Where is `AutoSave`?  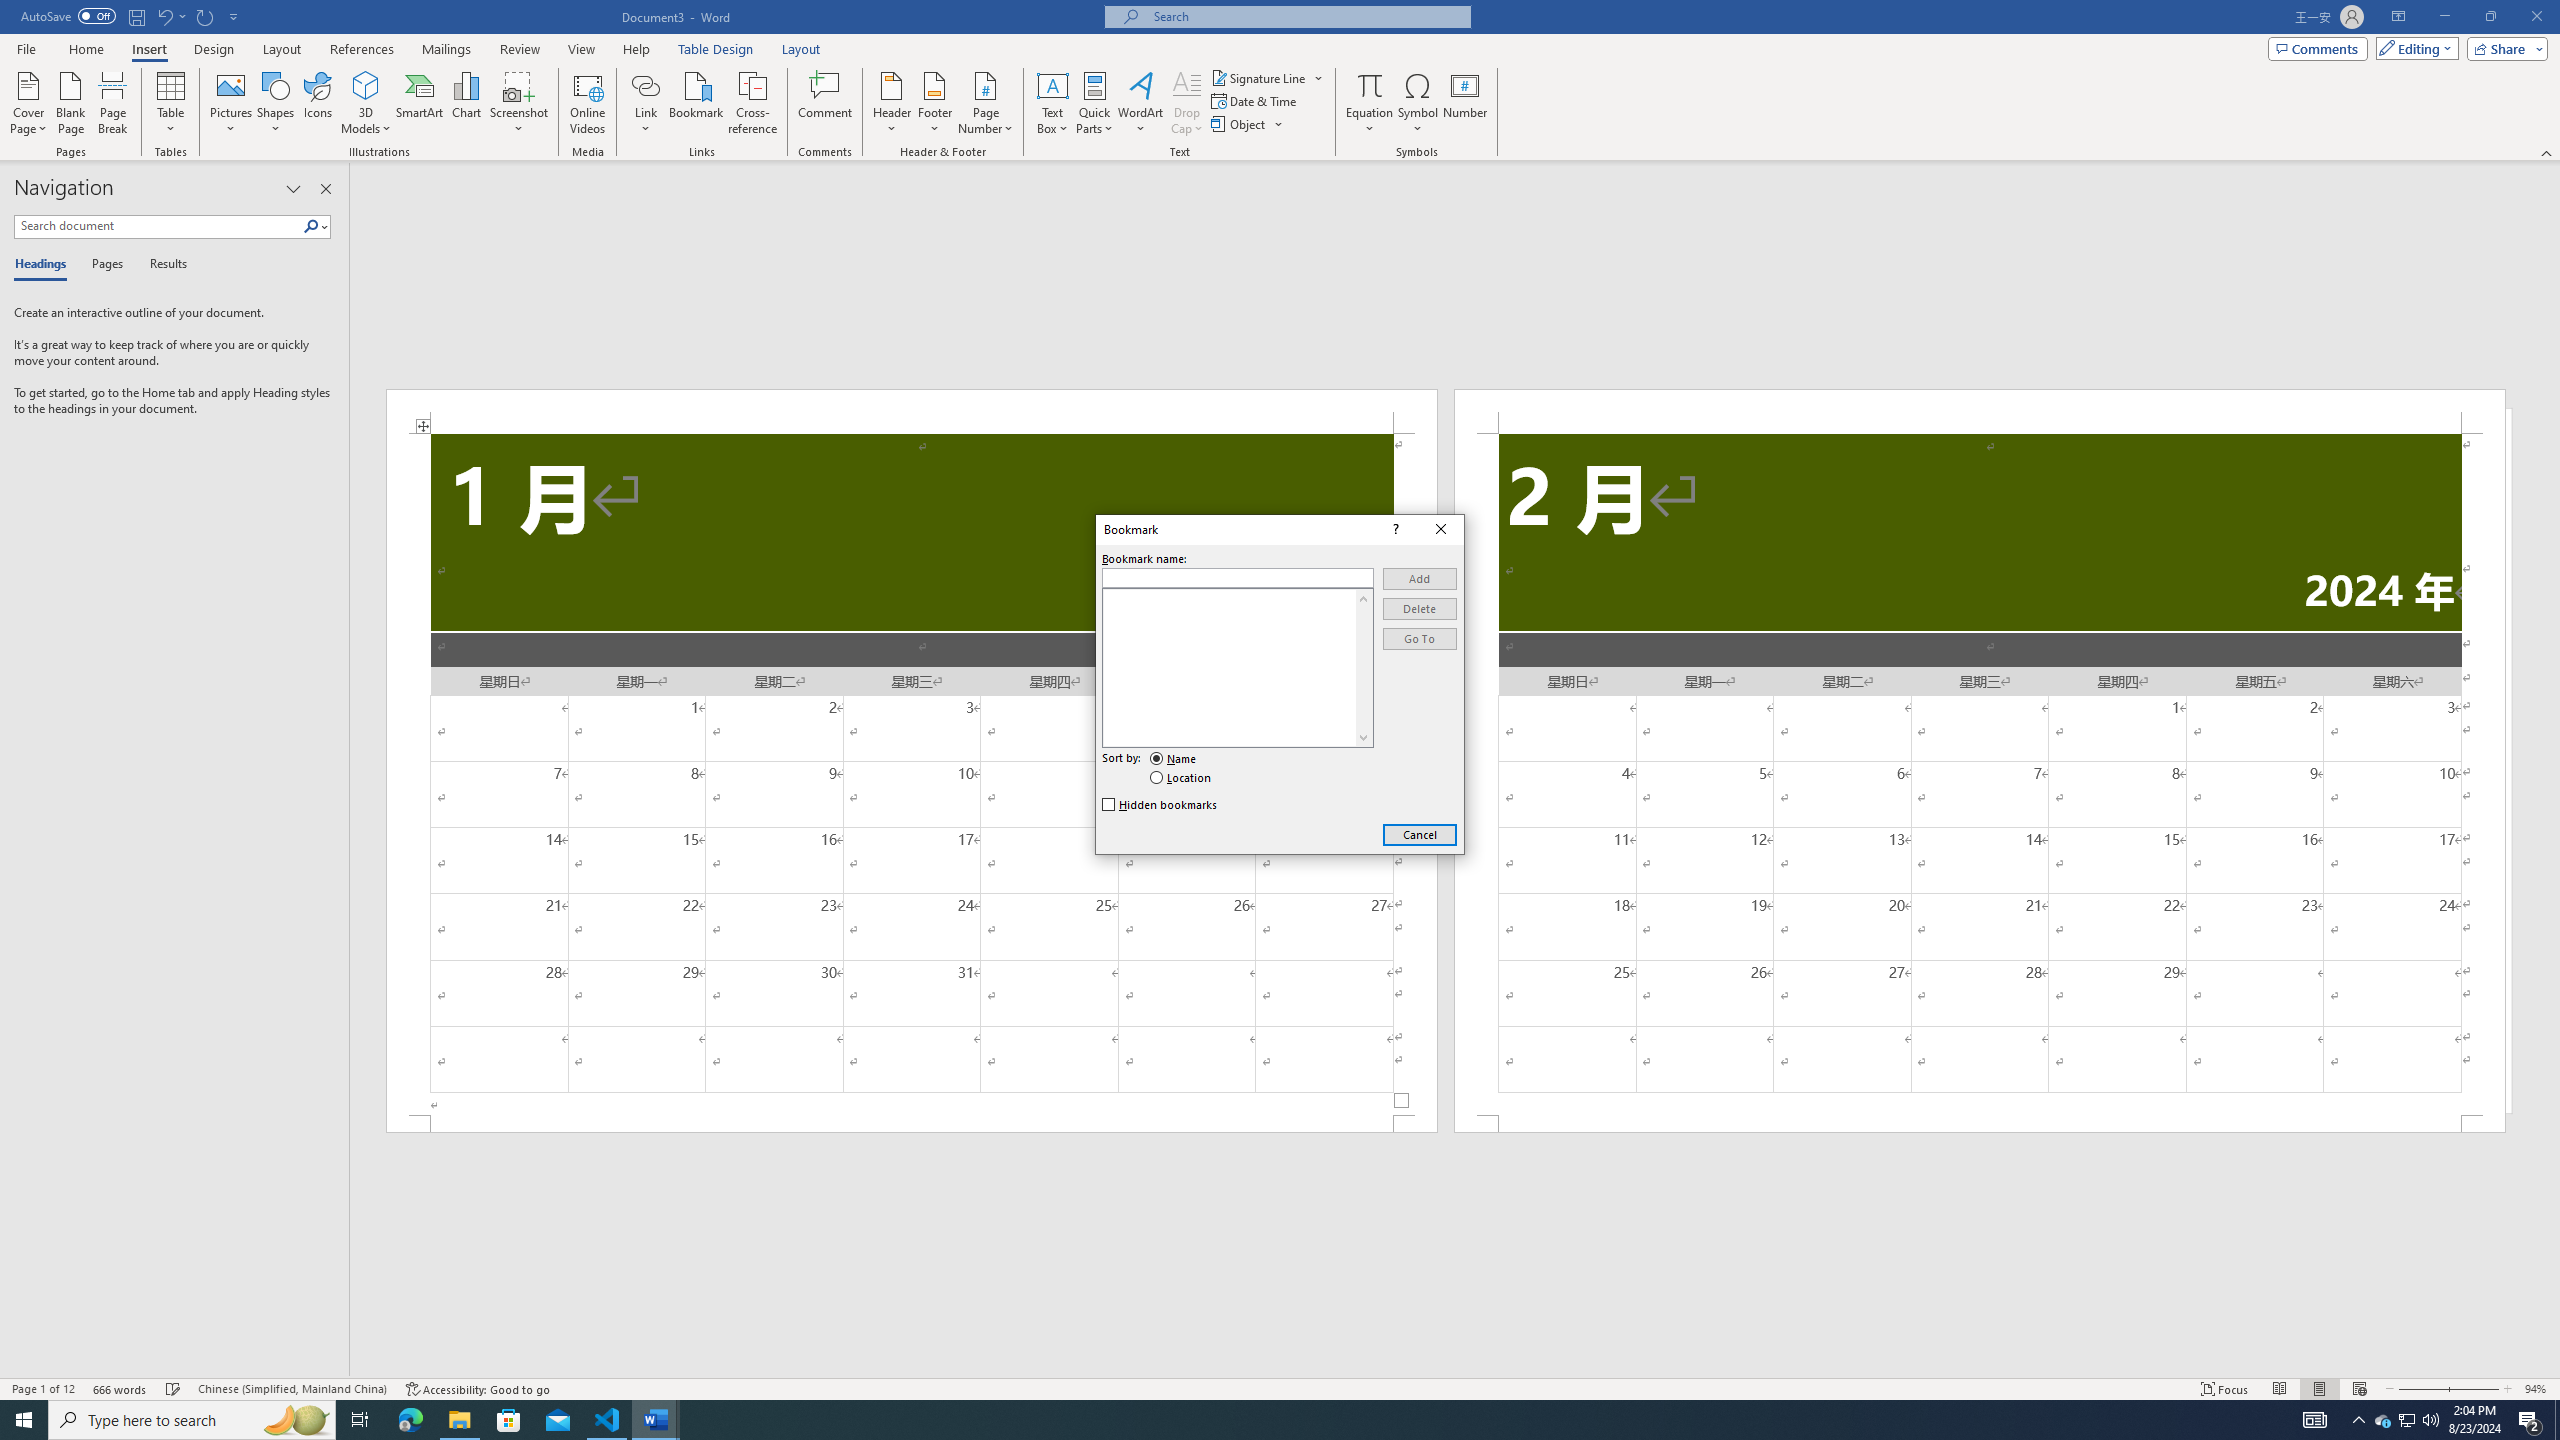 AutoSave is located at coordinates (68, 16).